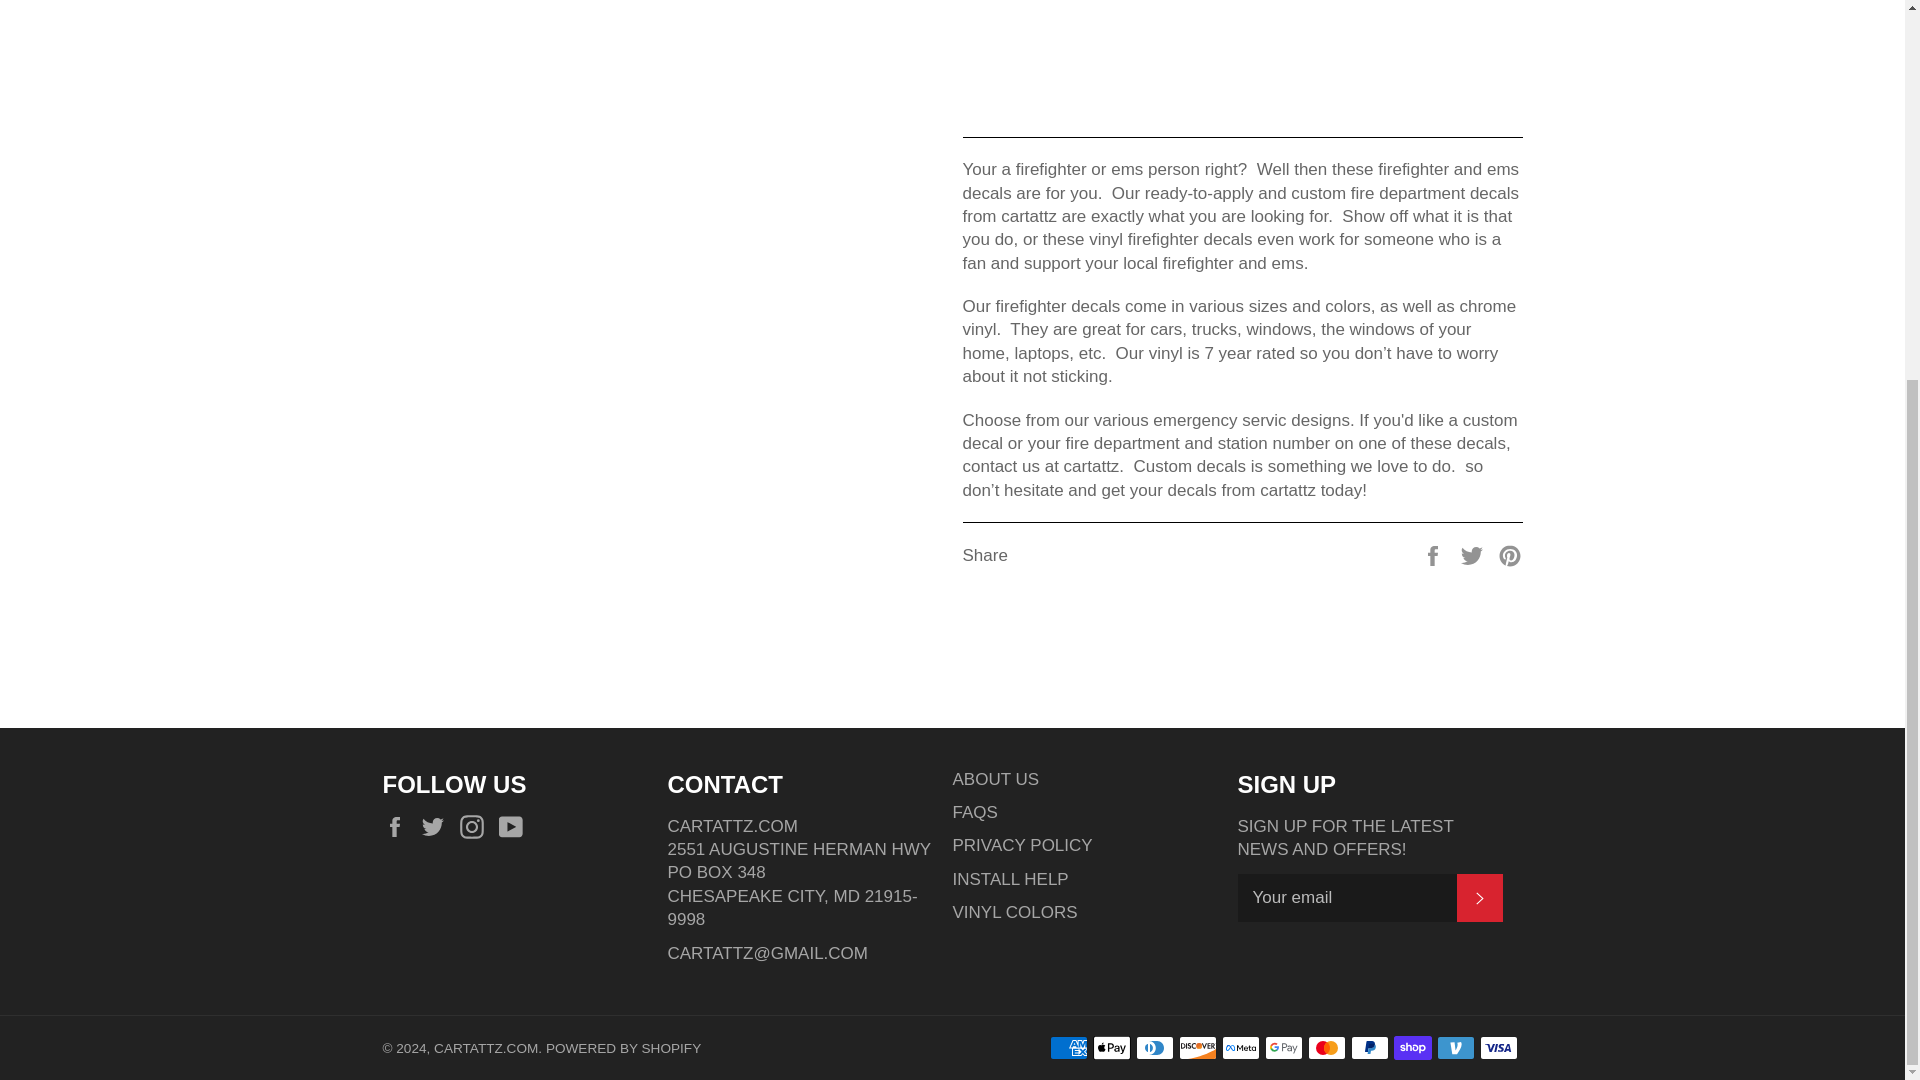 Image resolution: width=1920 pixels, height=1080 pixels. I want to click on YOUTUBE, so click(516, 828).